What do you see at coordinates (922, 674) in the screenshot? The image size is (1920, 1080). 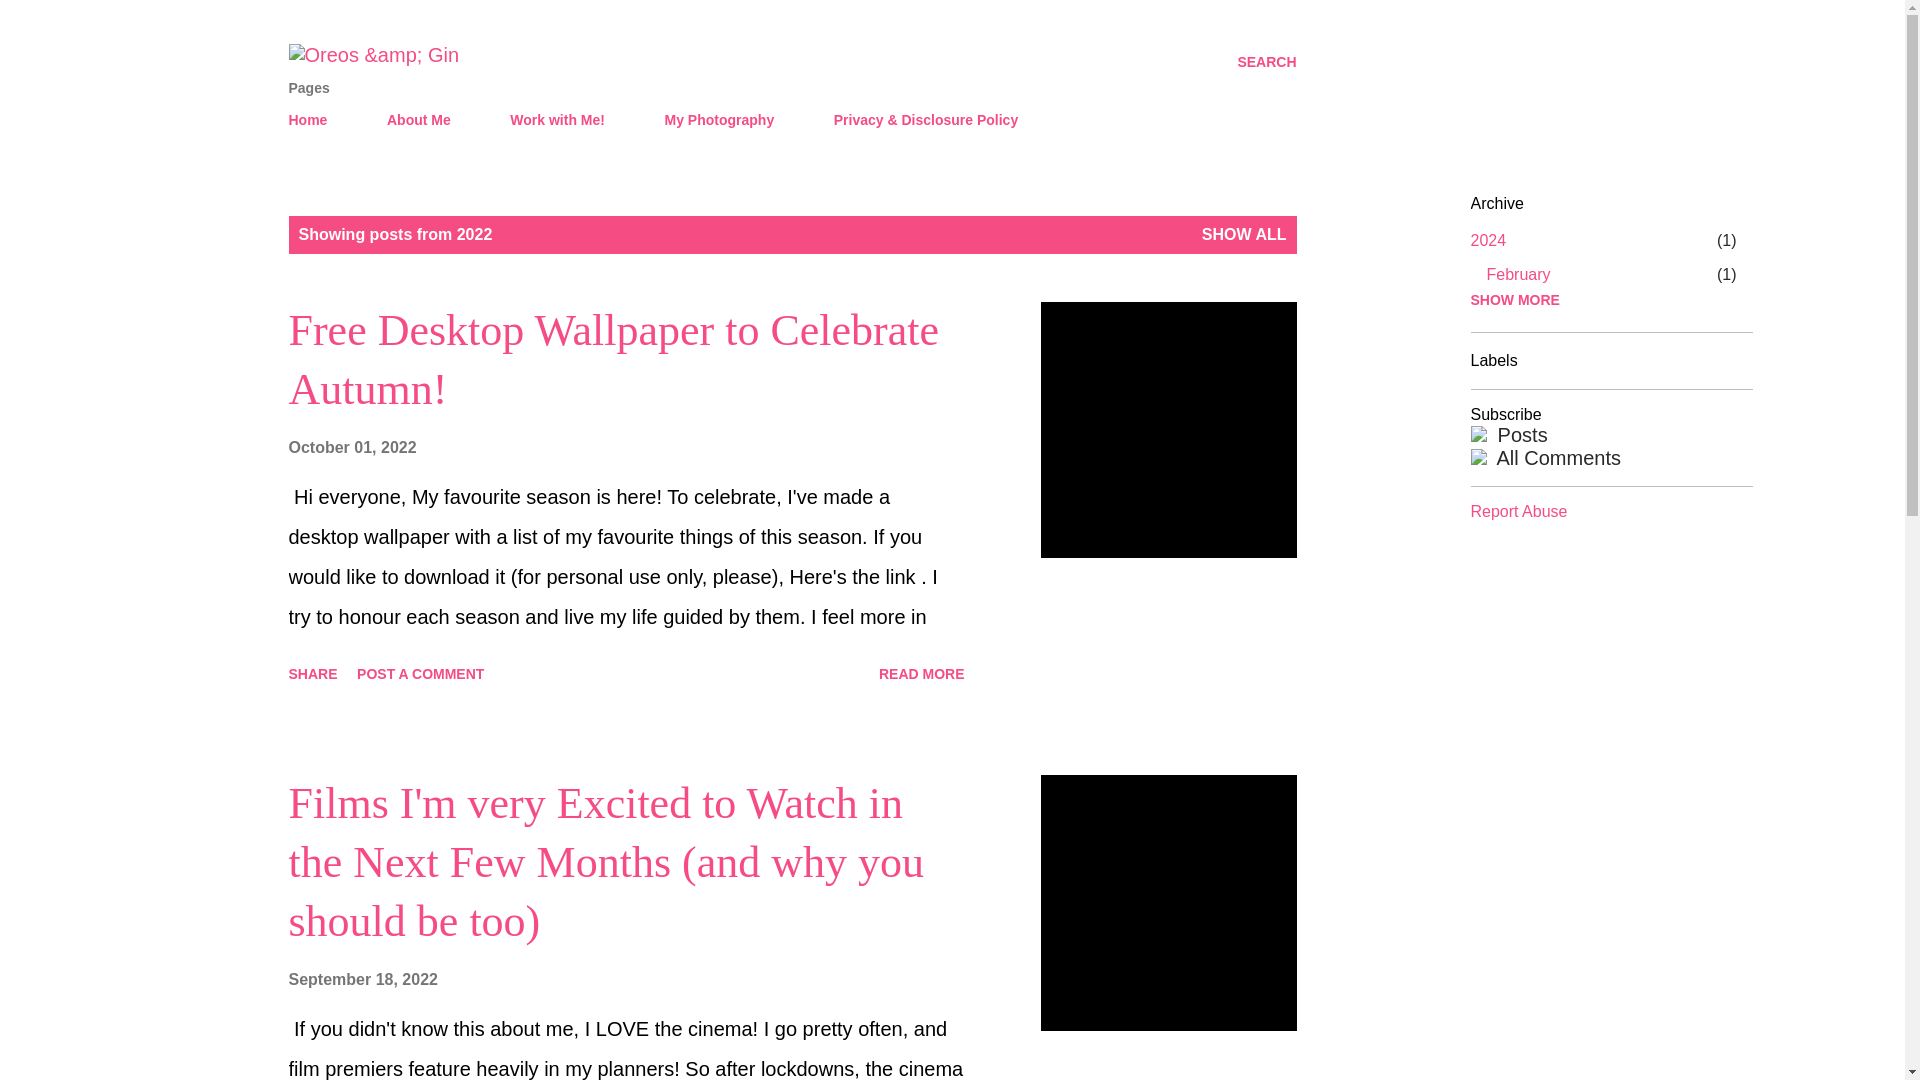 I see `READ MORE` at bounding box center [922, 674].